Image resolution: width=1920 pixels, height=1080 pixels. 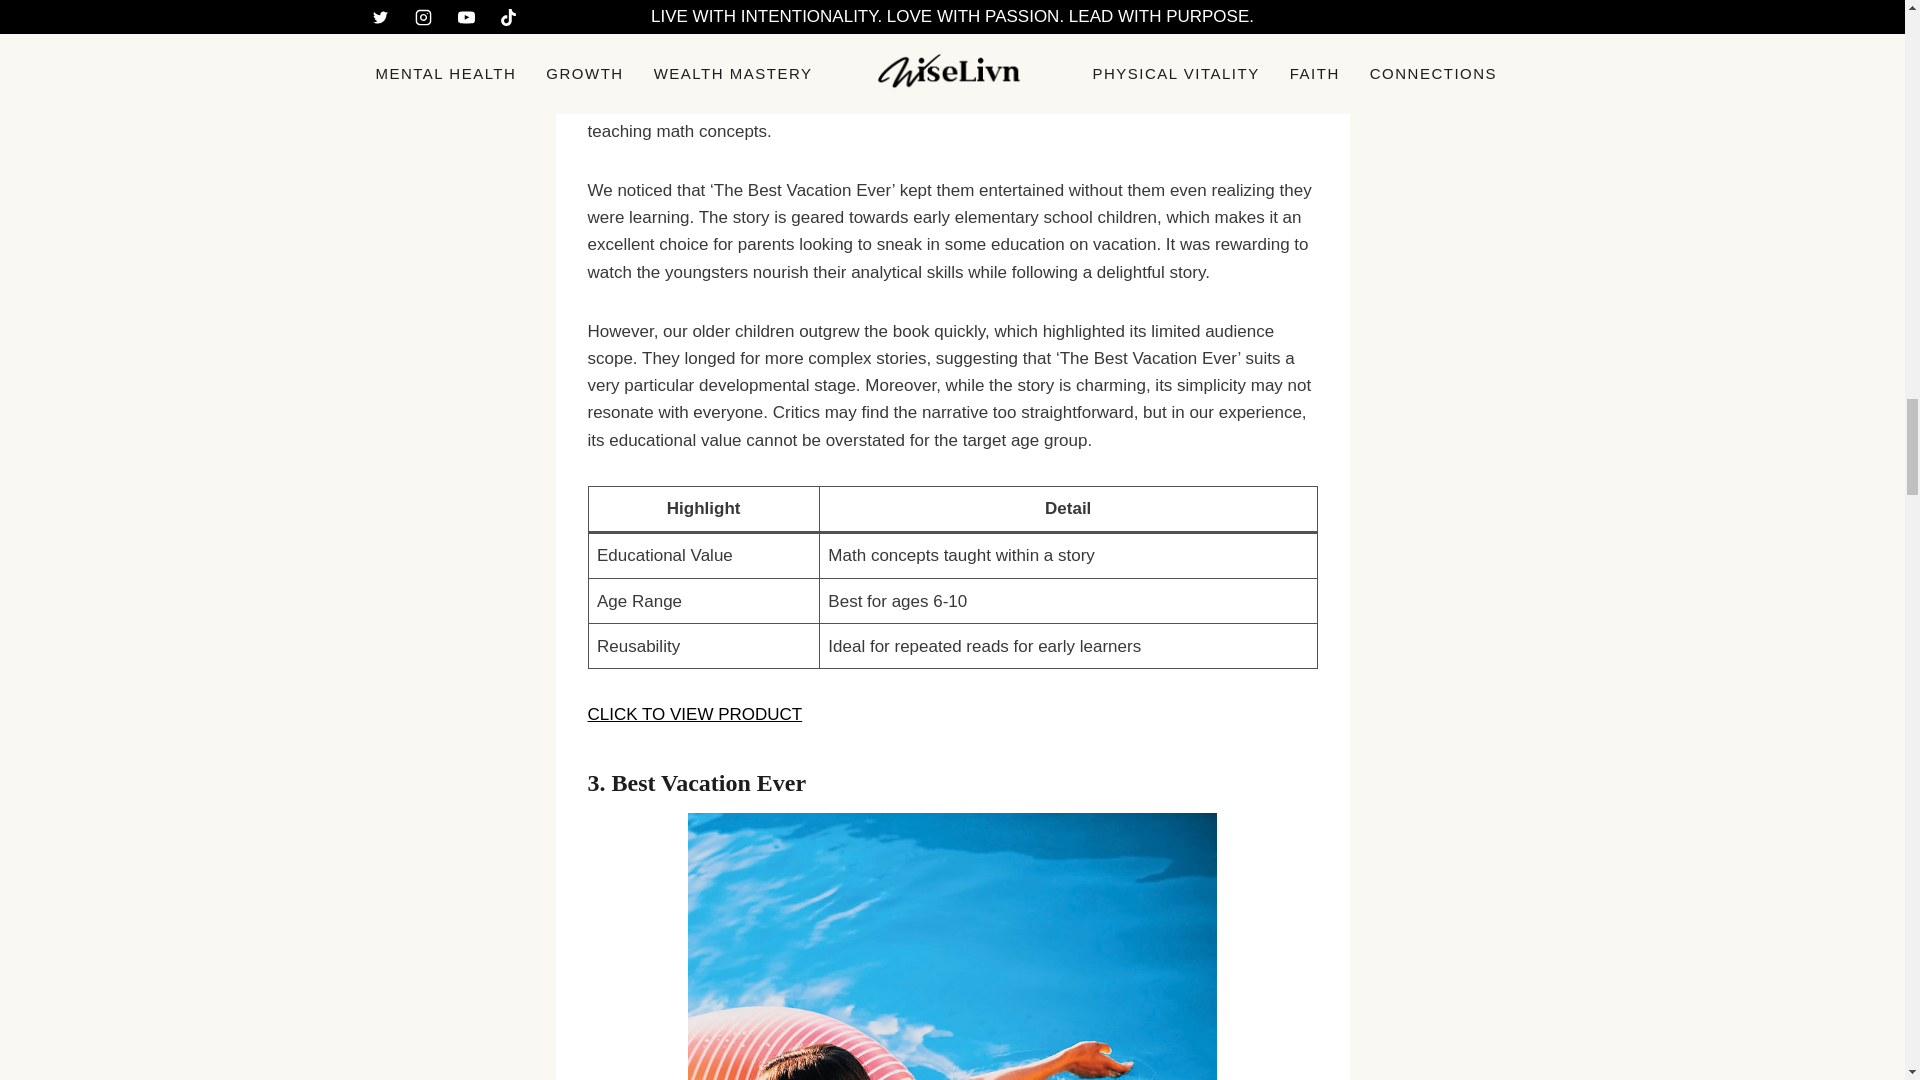 What do you see at coordinates (709, 782) in the screenshot?
I see `Best Vacation Ever` at bounding box center [709, 782].